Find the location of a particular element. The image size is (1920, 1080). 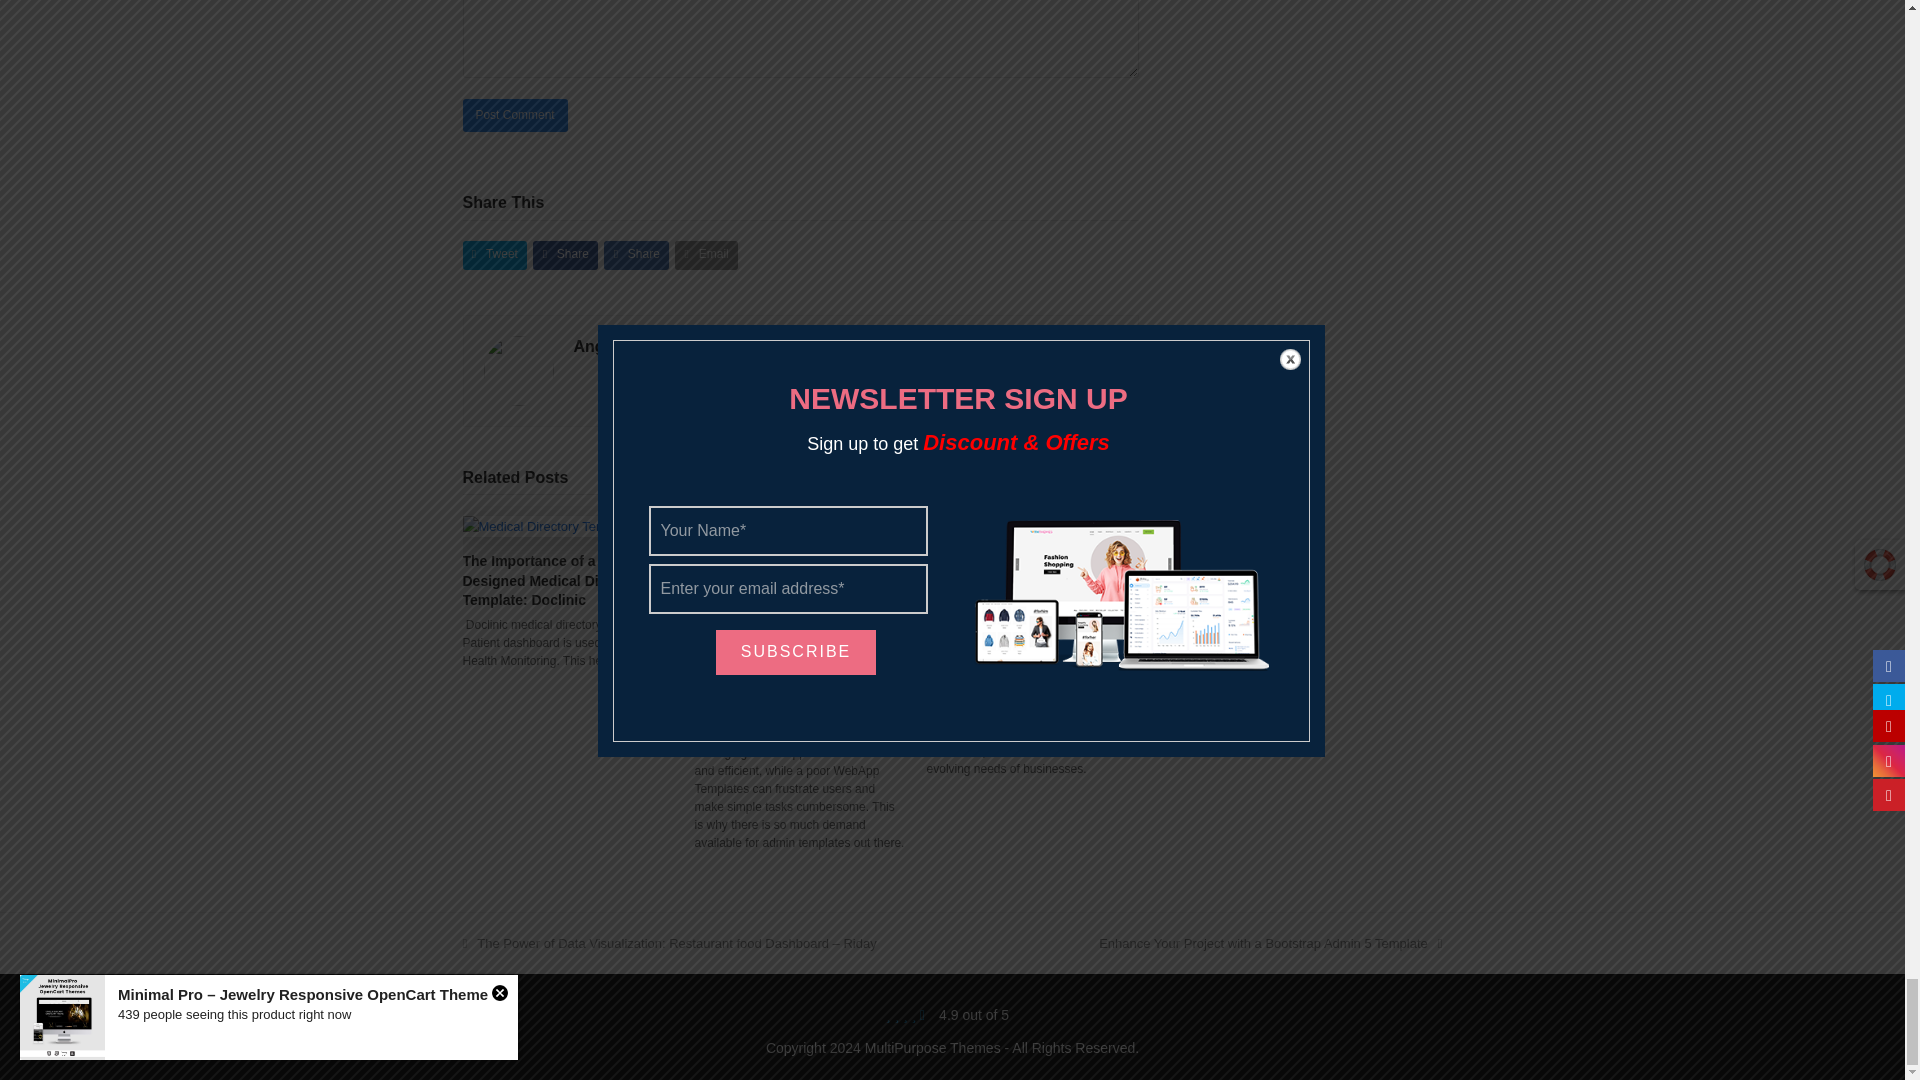

Visit Author Page is located at coordinates (518, 368).